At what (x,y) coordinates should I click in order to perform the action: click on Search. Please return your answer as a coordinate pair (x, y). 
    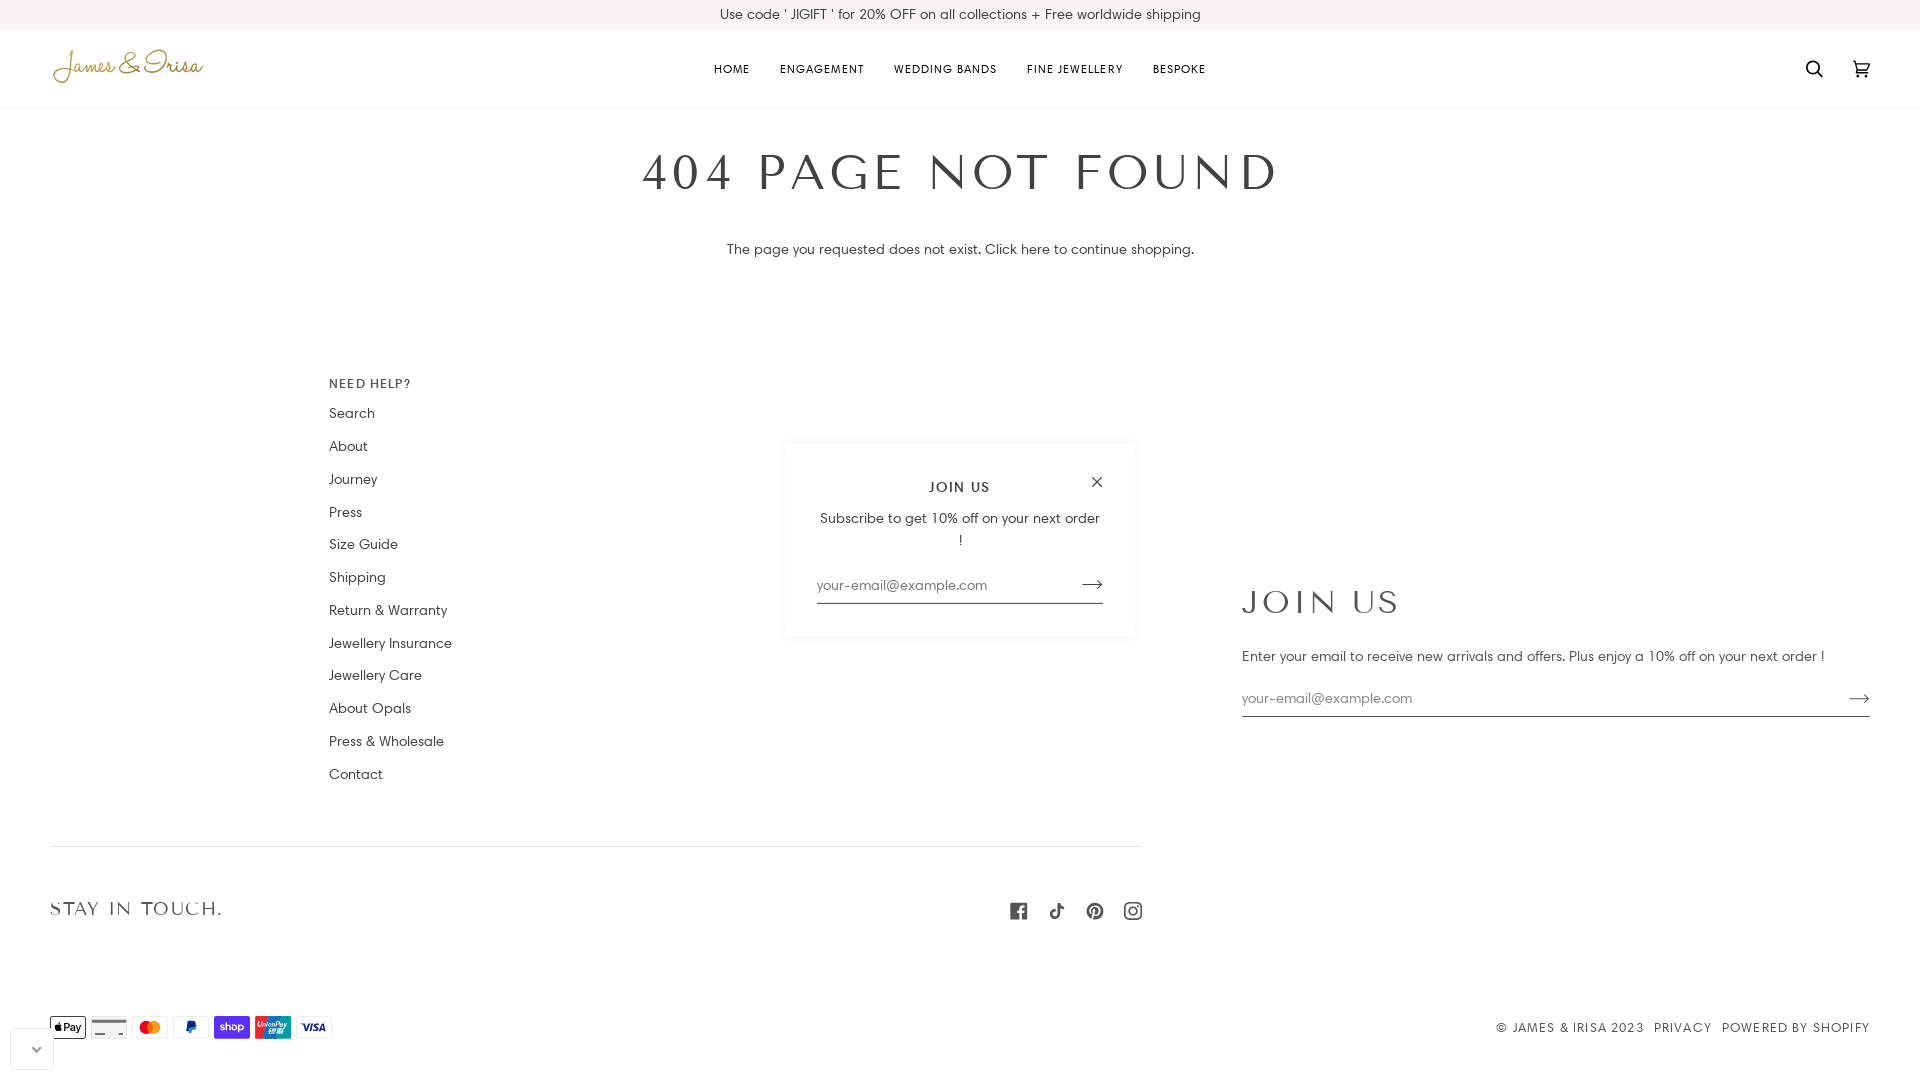
    Looking at the image, I should click on (352, 413).